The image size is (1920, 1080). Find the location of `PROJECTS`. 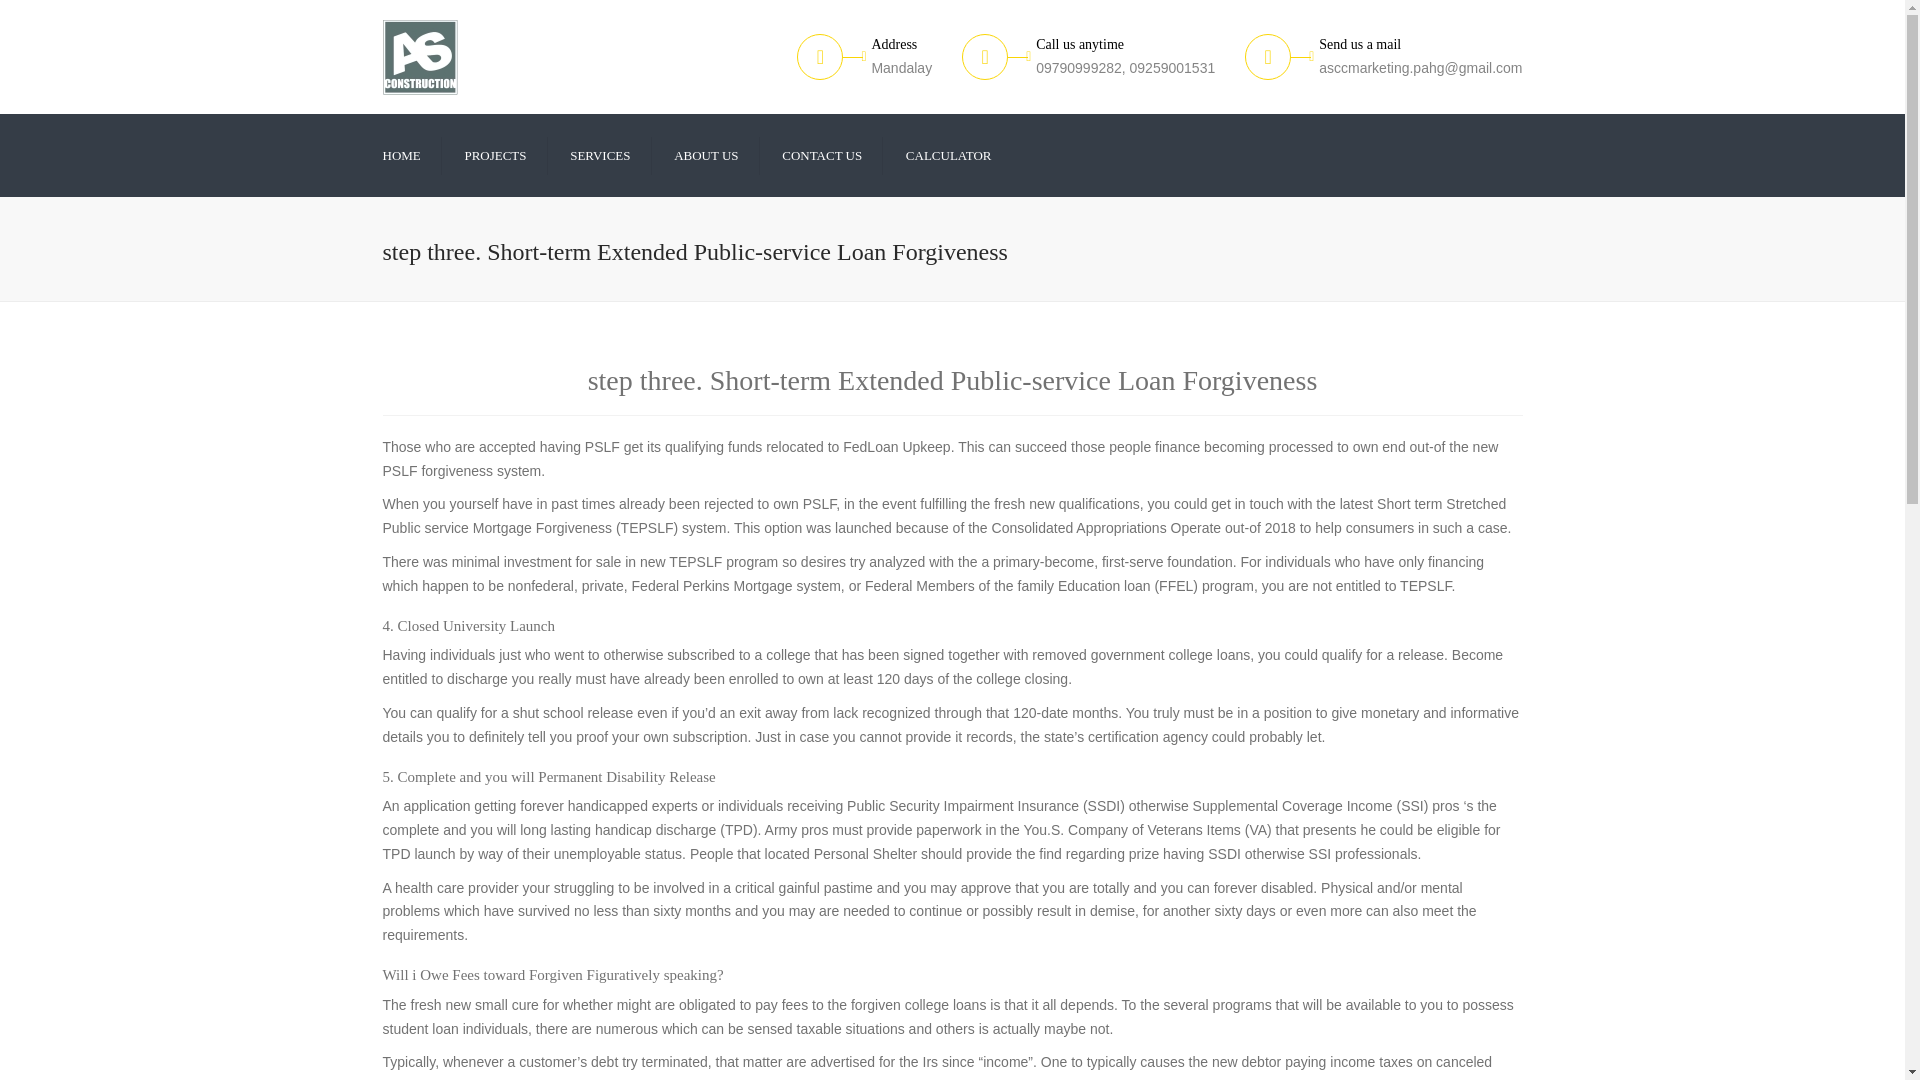

PROJECTS is located at coordinates (494, 154).